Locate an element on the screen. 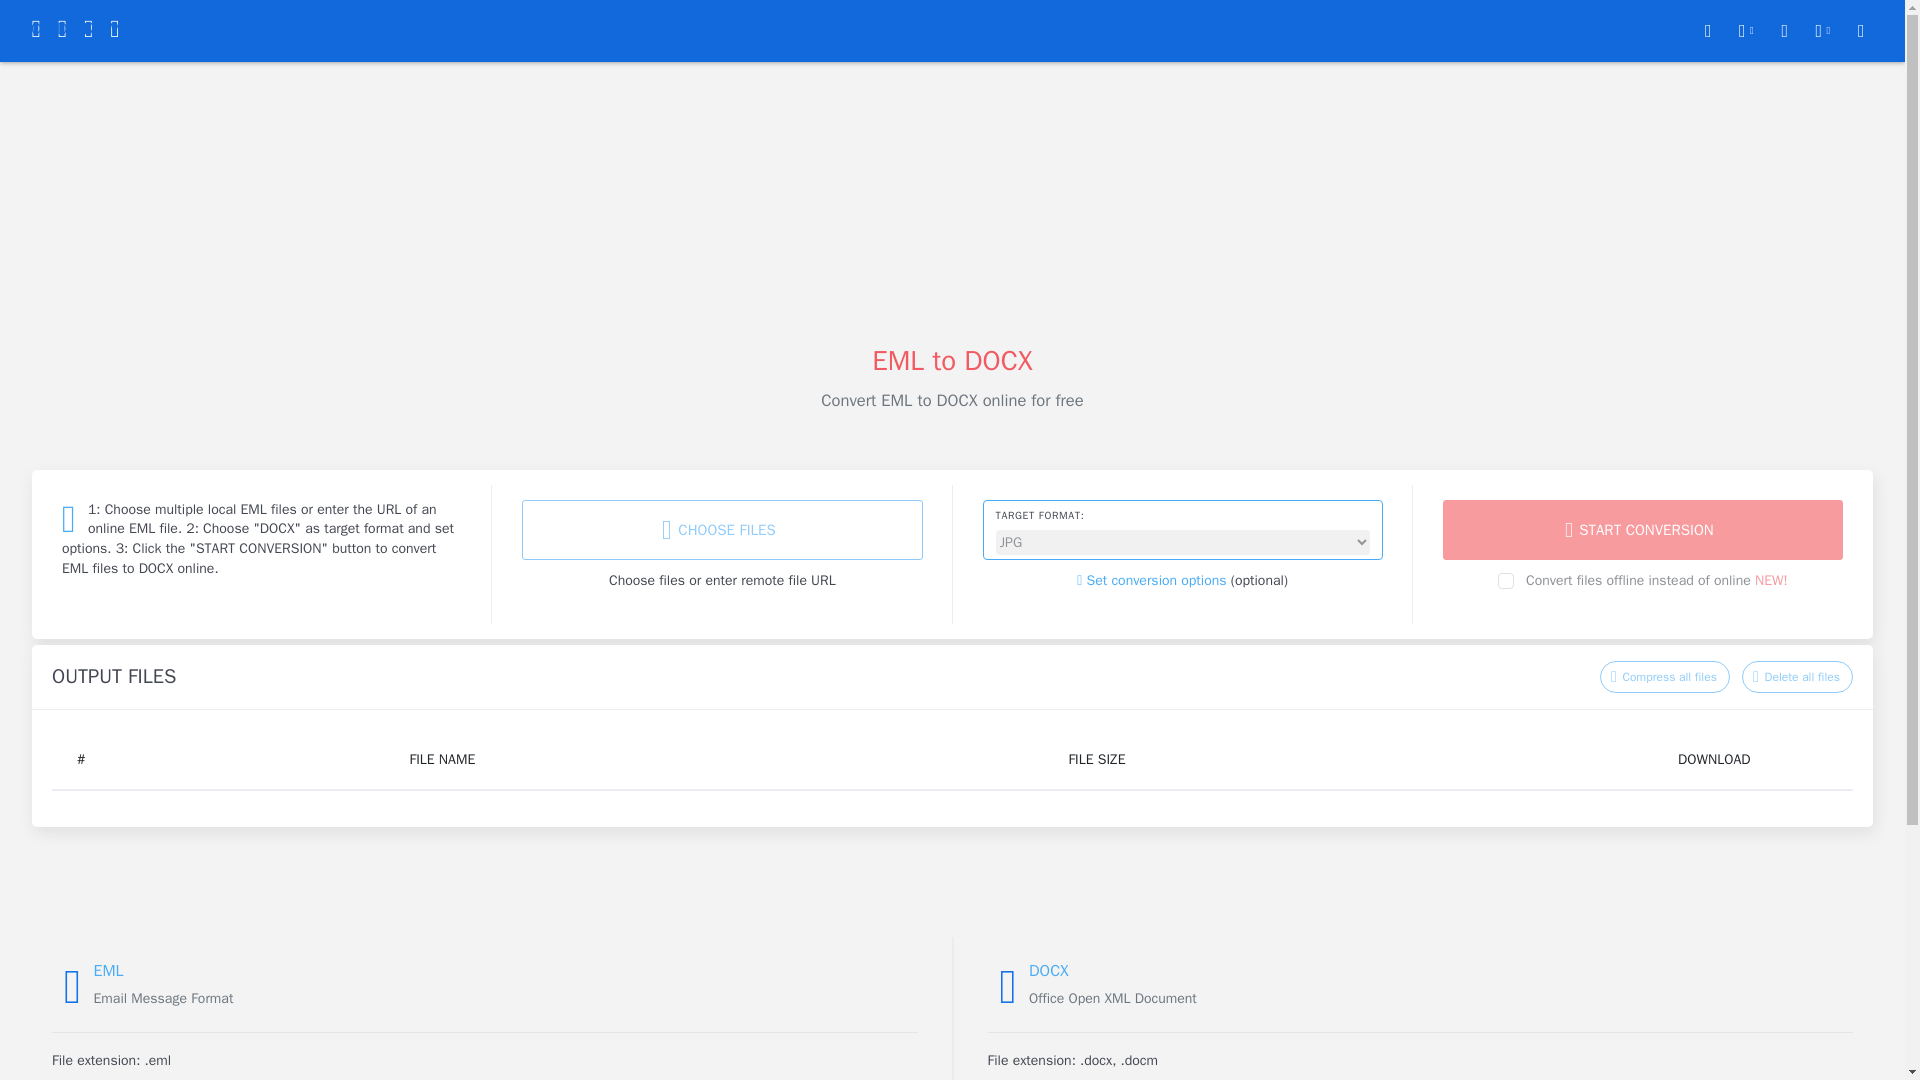 This screenshot has width=1920, height=1080. CHOOSE FILES is located at coordinates (722, 530).